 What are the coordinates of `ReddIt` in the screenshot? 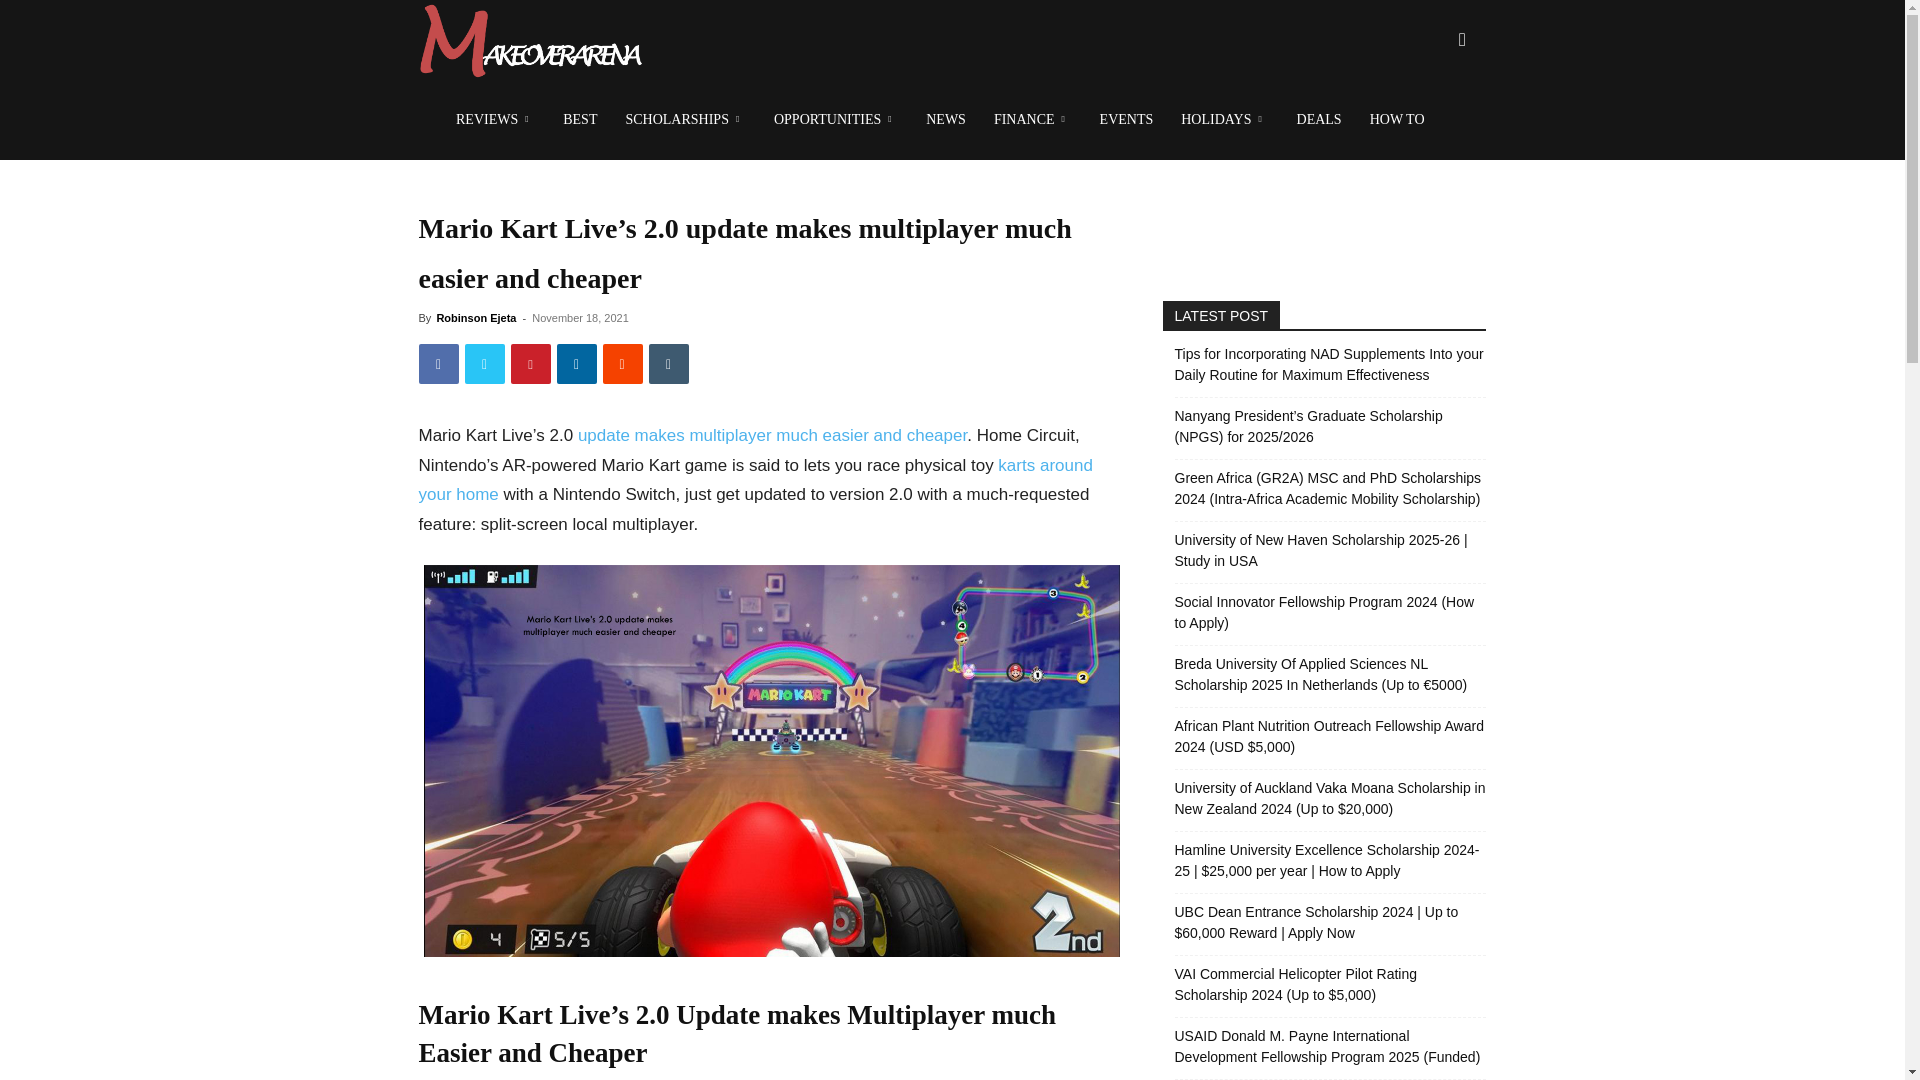 It's located at (622, 364).